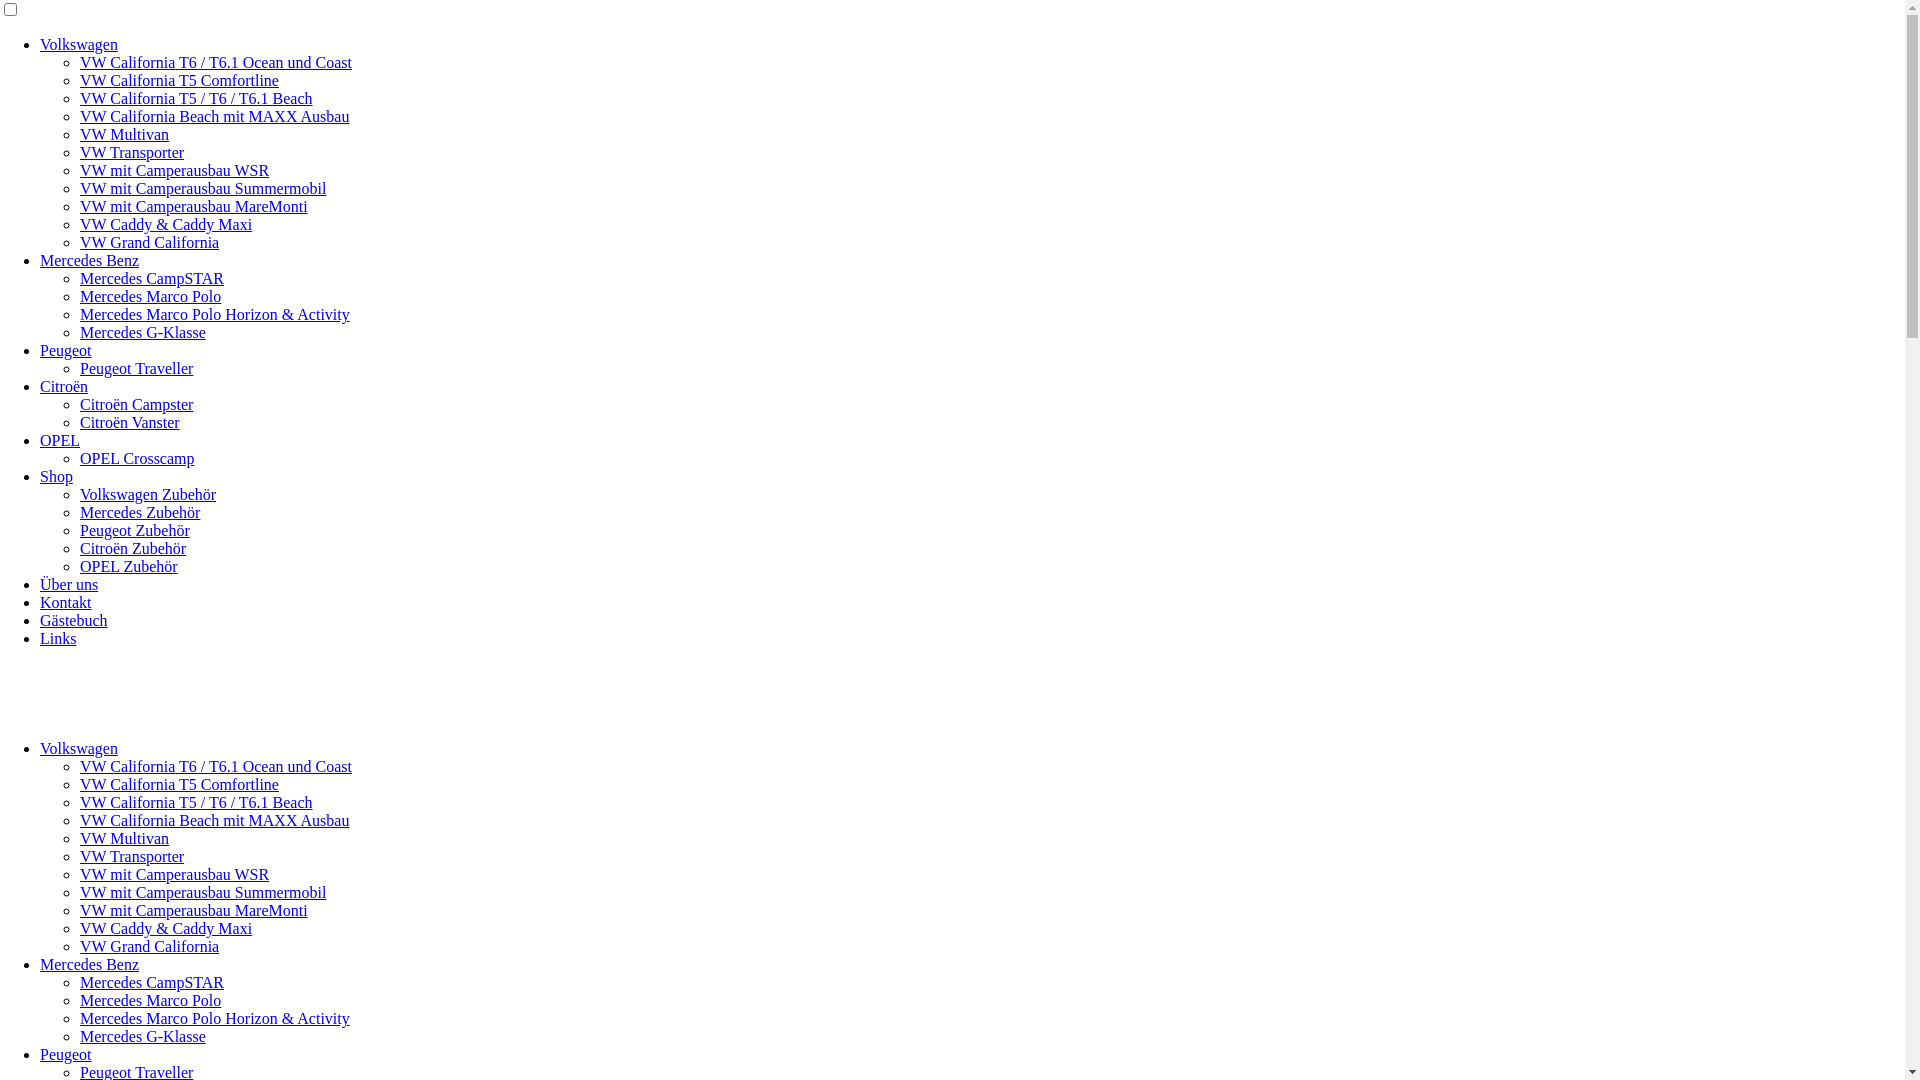  What do you see at coordinates (132, 856) in the screenshot?
I see `VW Transporter` at bounding box center [132, 856].